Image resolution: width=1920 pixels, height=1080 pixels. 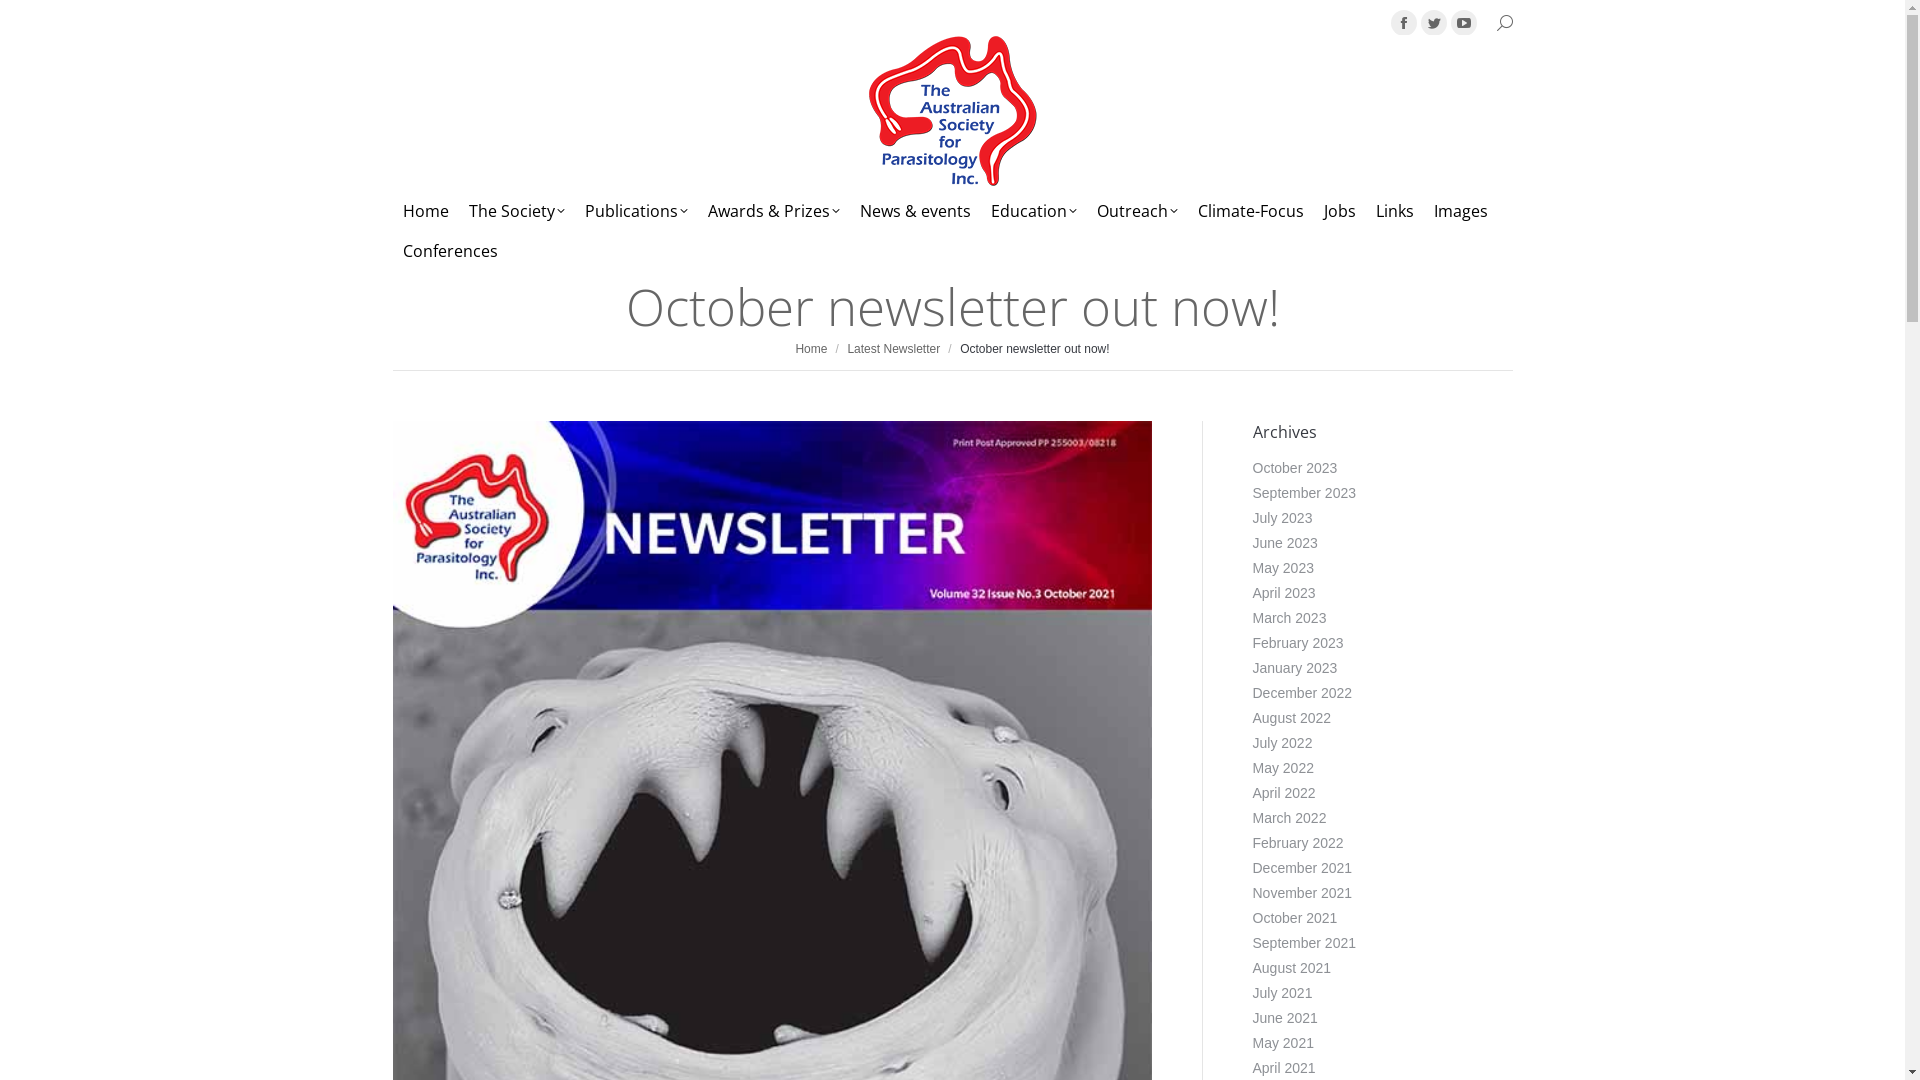 I want to click on Outreach, so click(x=1136, y=211).